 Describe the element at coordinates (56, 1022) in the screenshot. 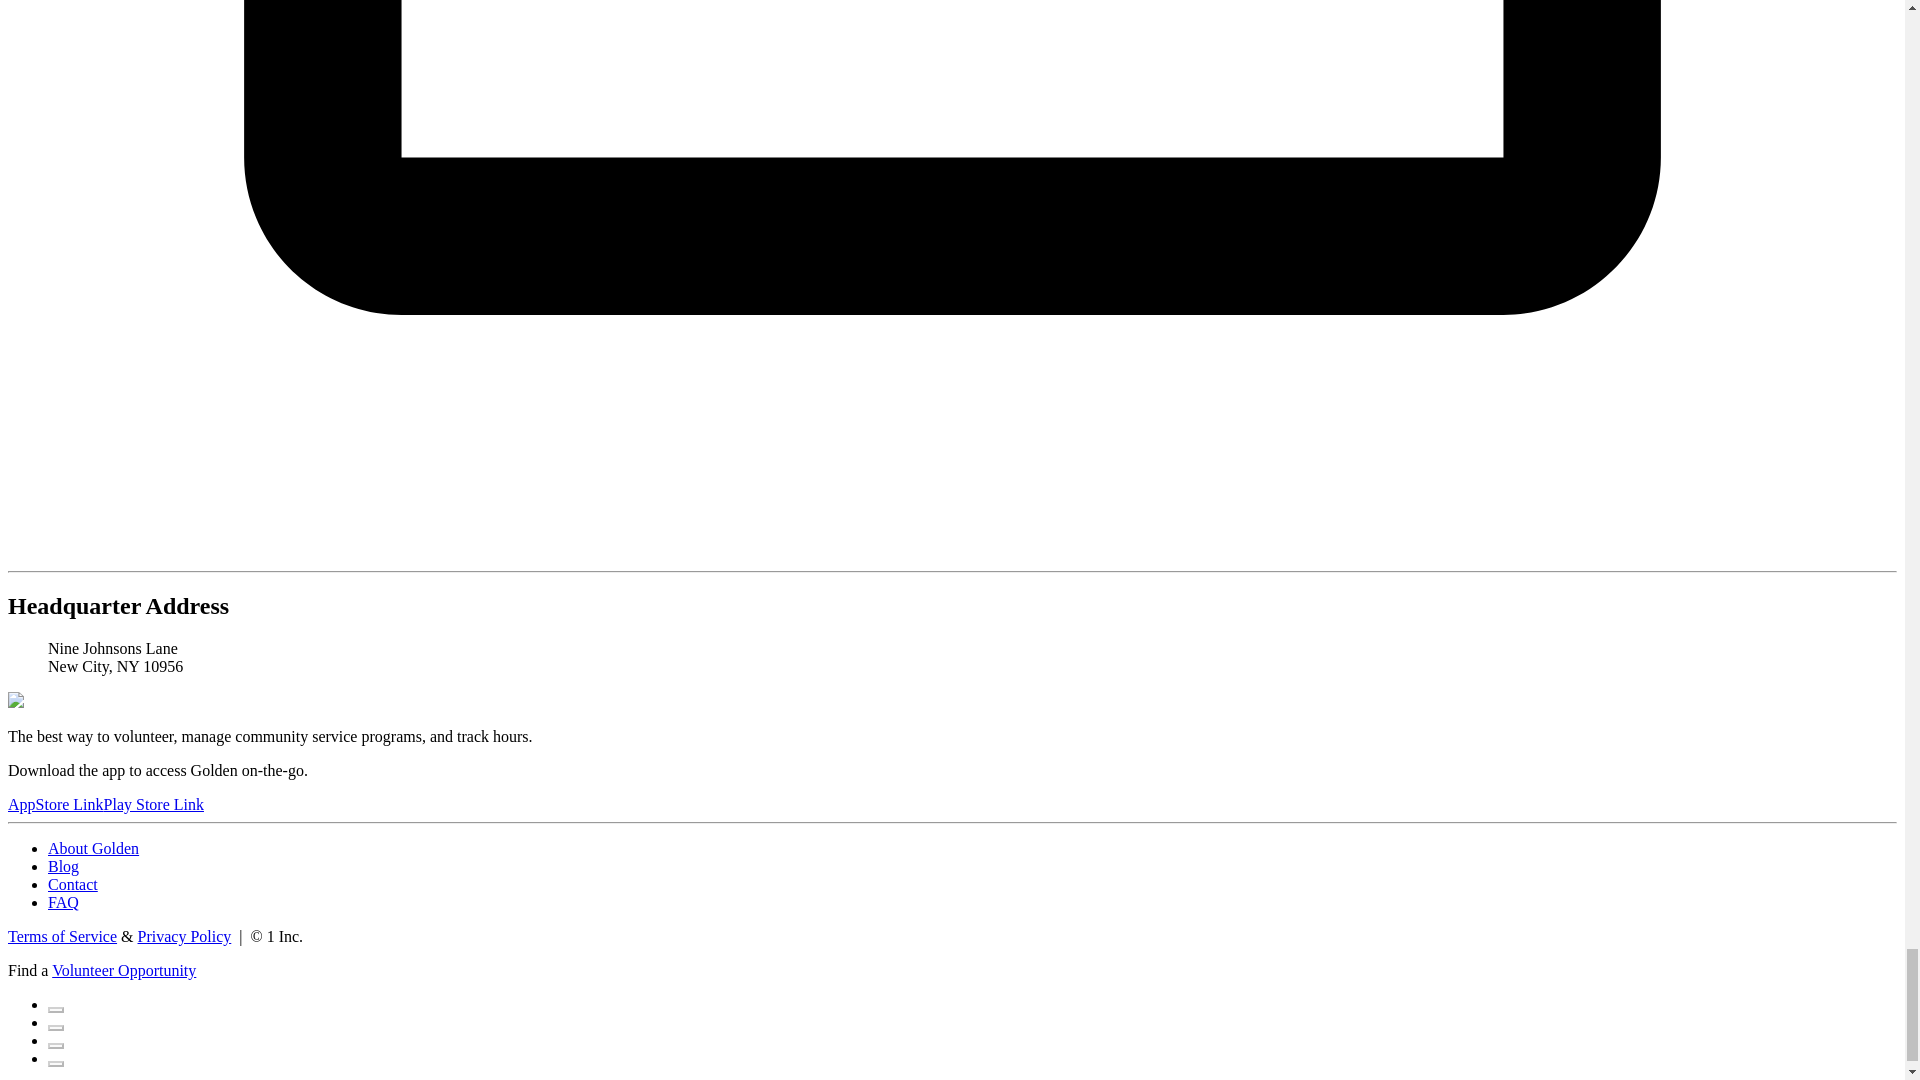

I see `Visit Us On Twitter` at that location.